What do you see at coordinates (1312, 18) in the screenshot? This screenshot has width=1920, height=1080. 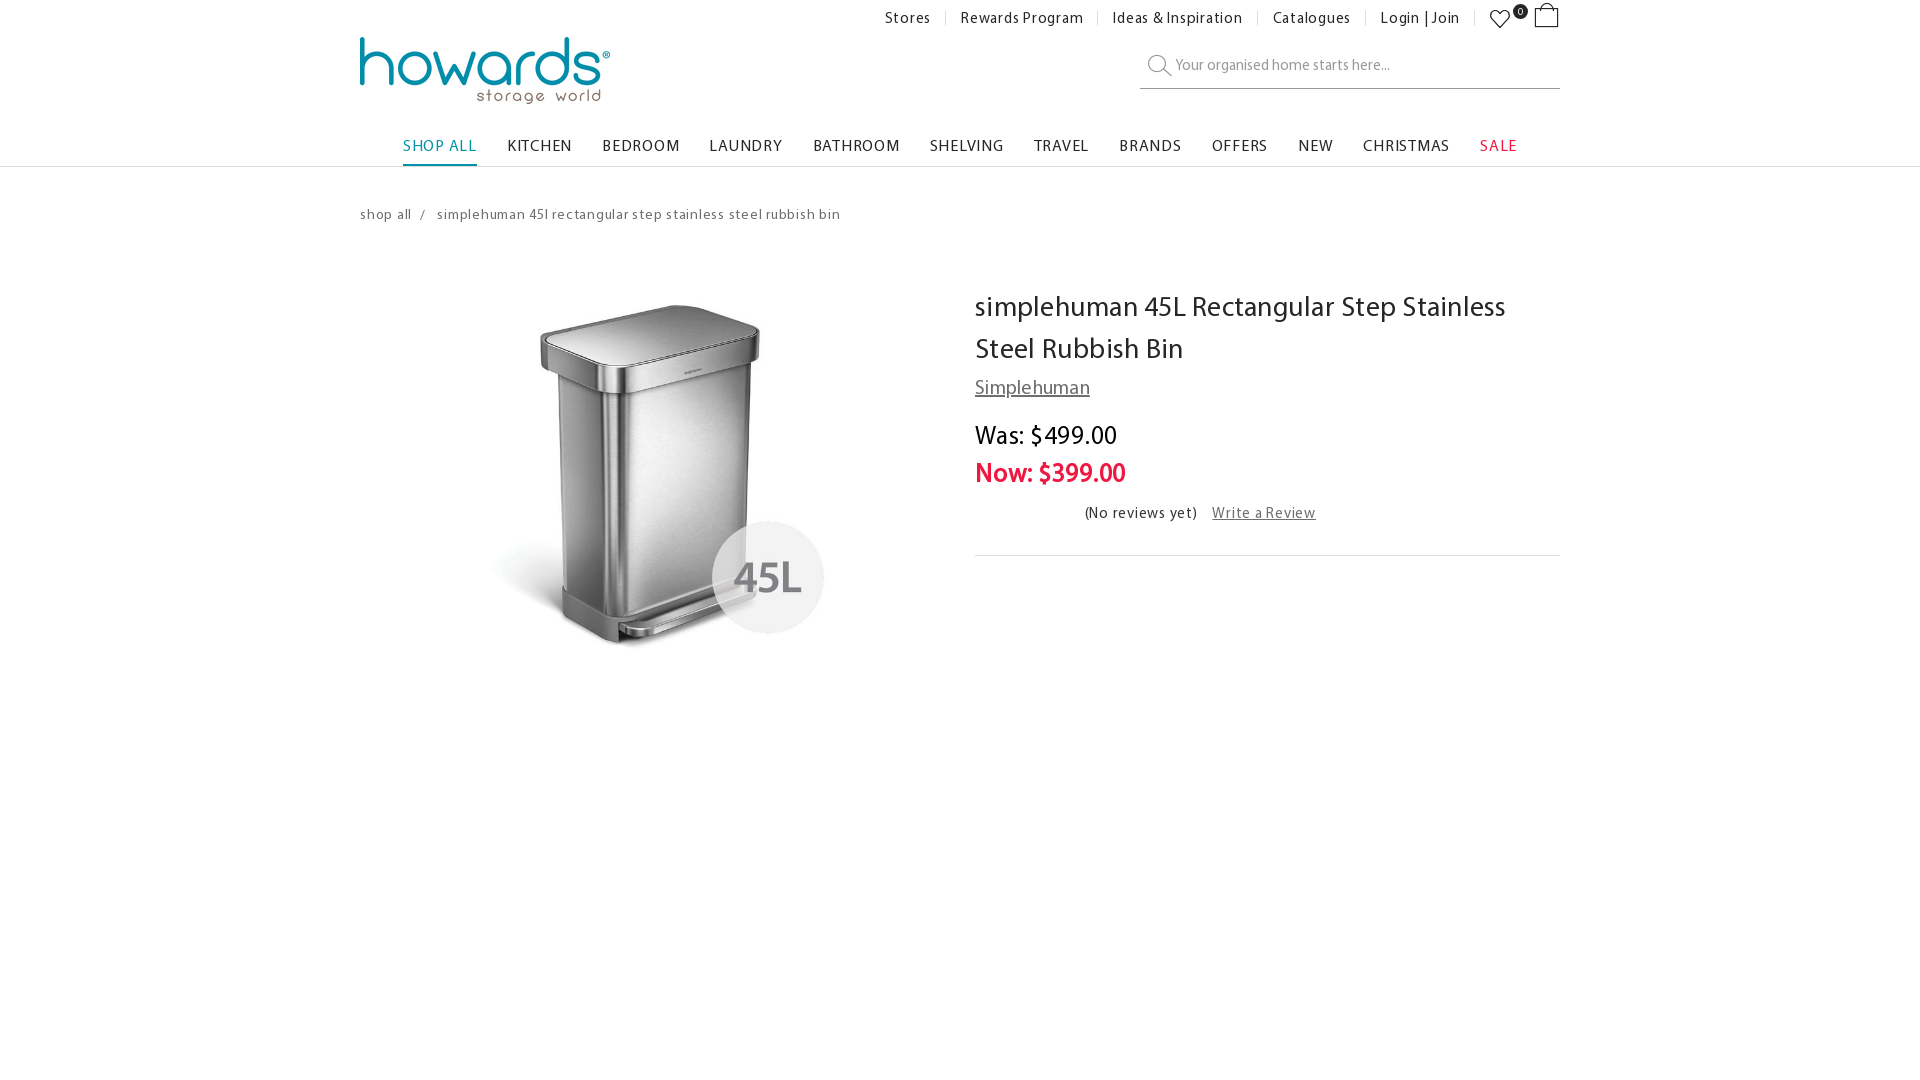 I see `Catalogues` at bounding box center [1312, 18].